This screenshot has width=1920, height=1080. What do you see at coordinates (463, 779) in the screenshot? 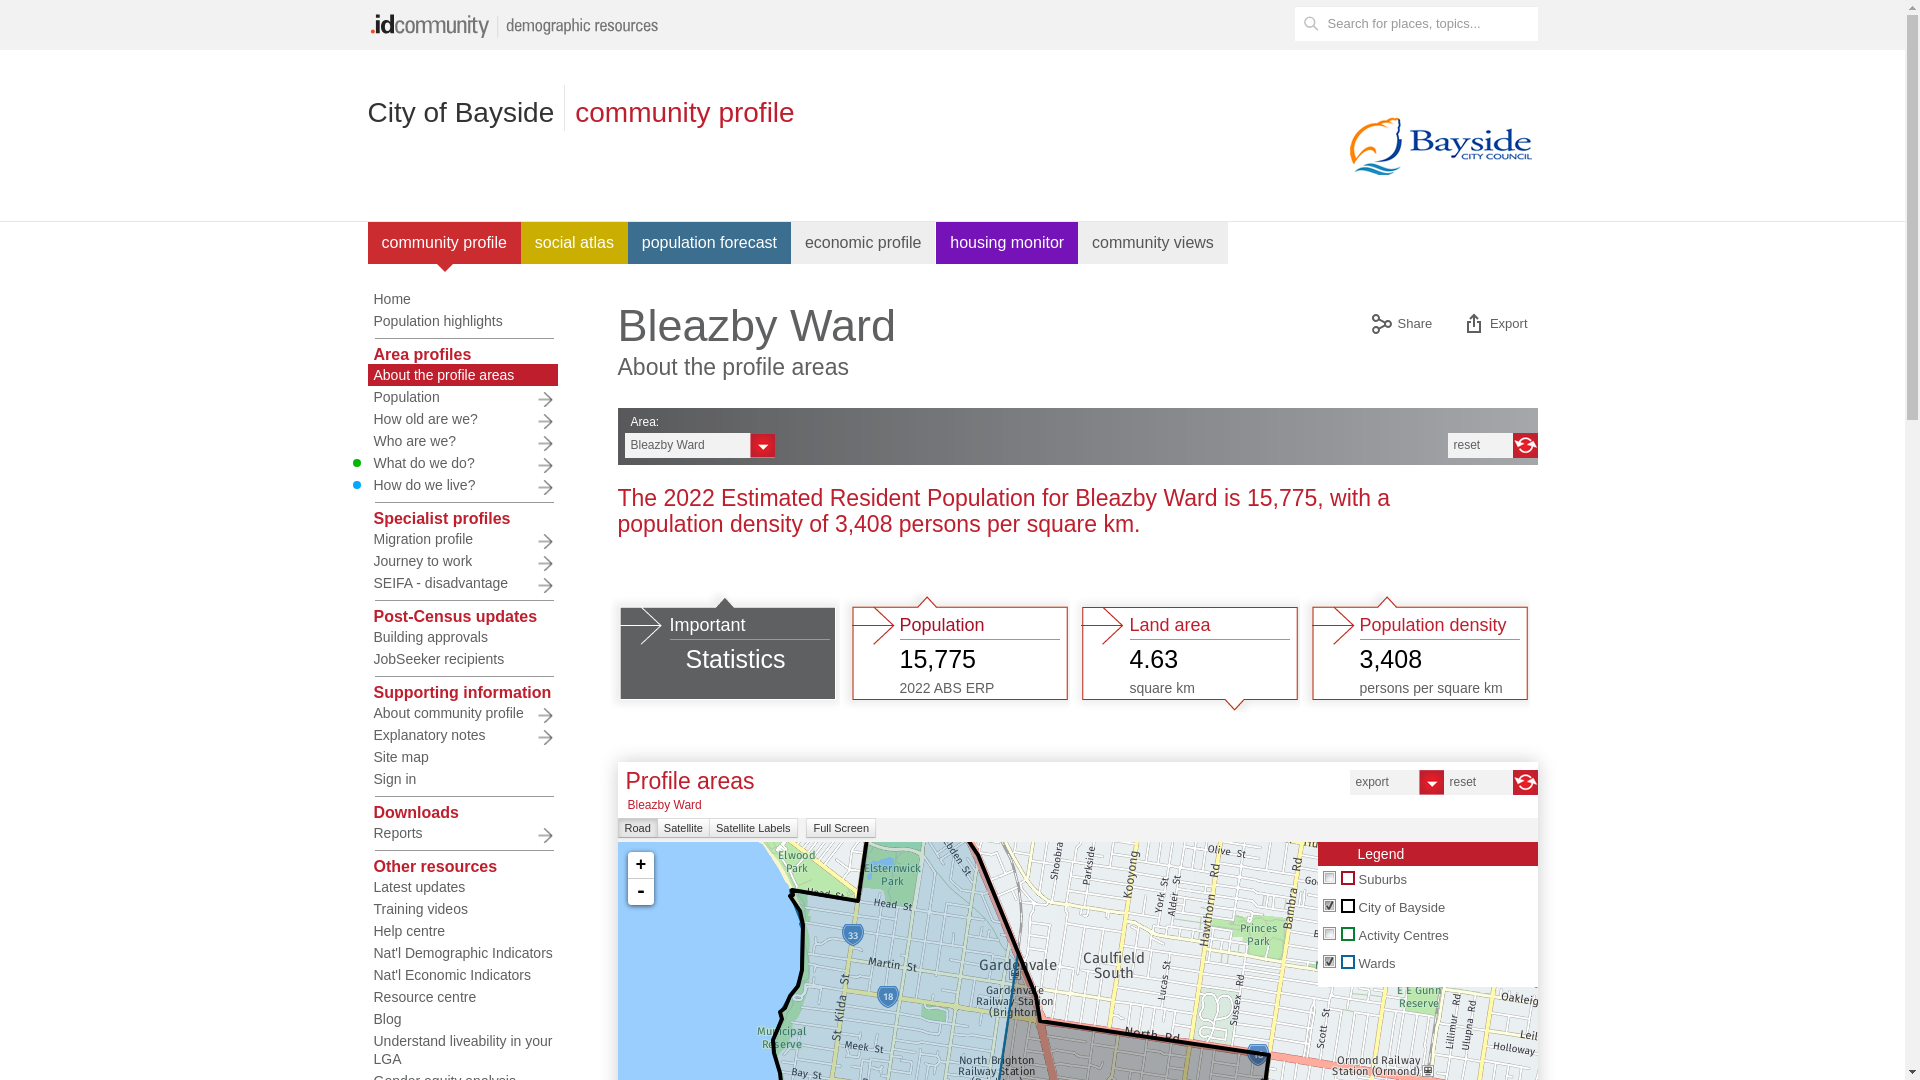
I see `Sign in` at bounding box center [463, 779].